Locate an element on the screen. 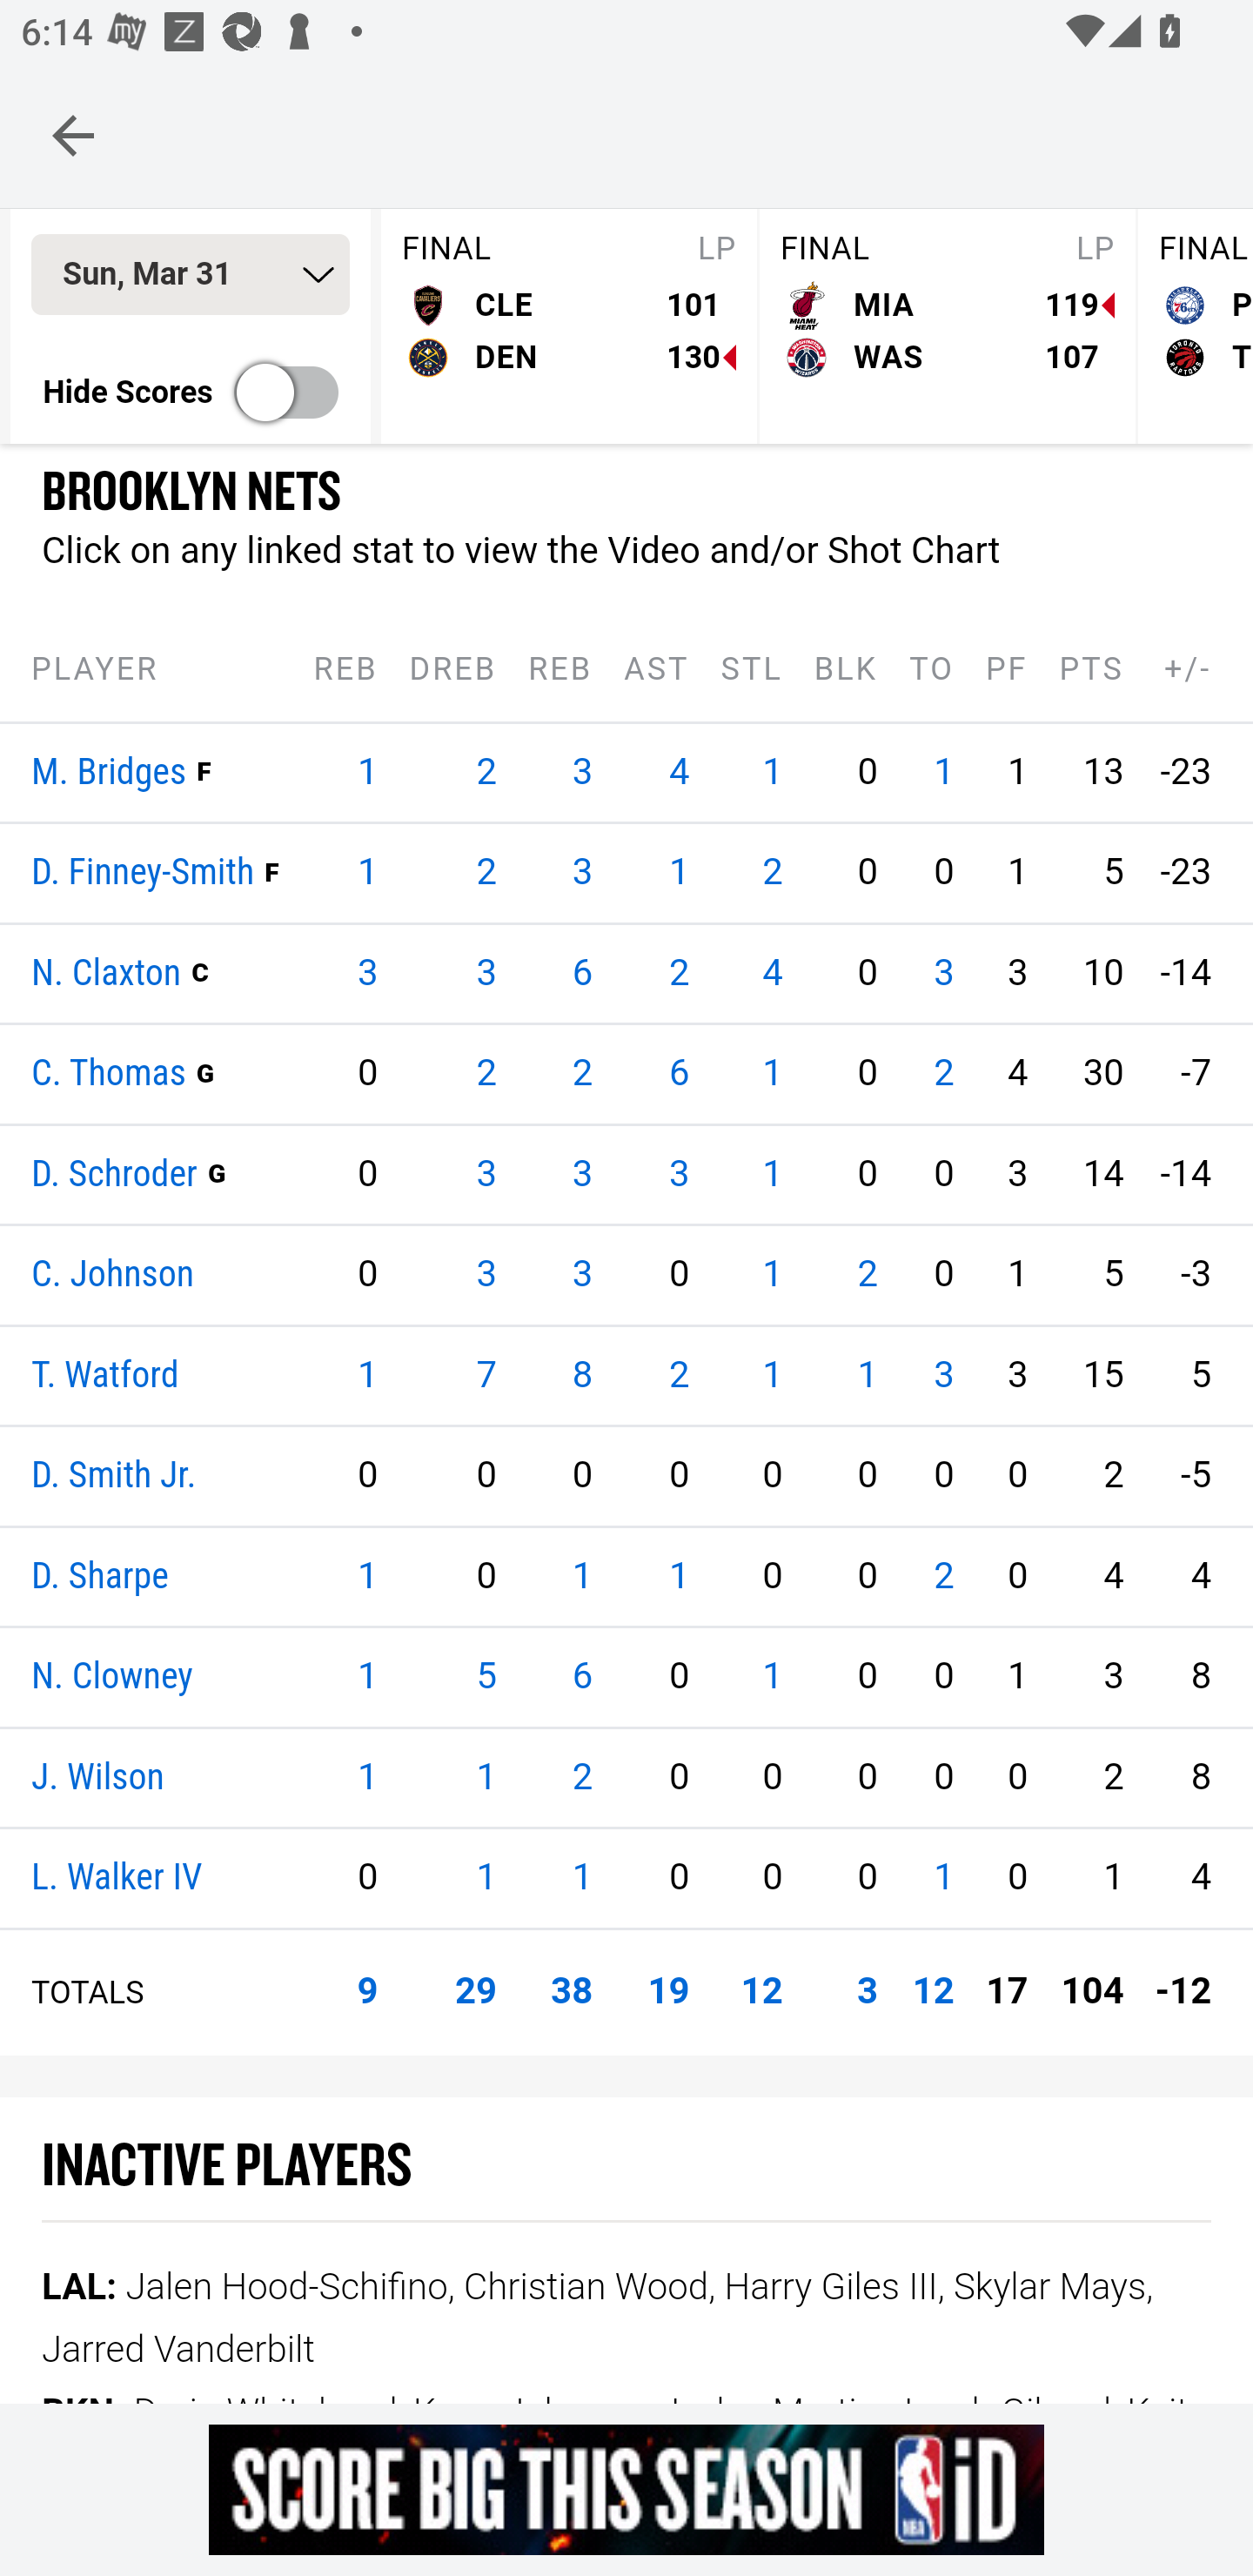  3 is located at coordinates (943, 973).